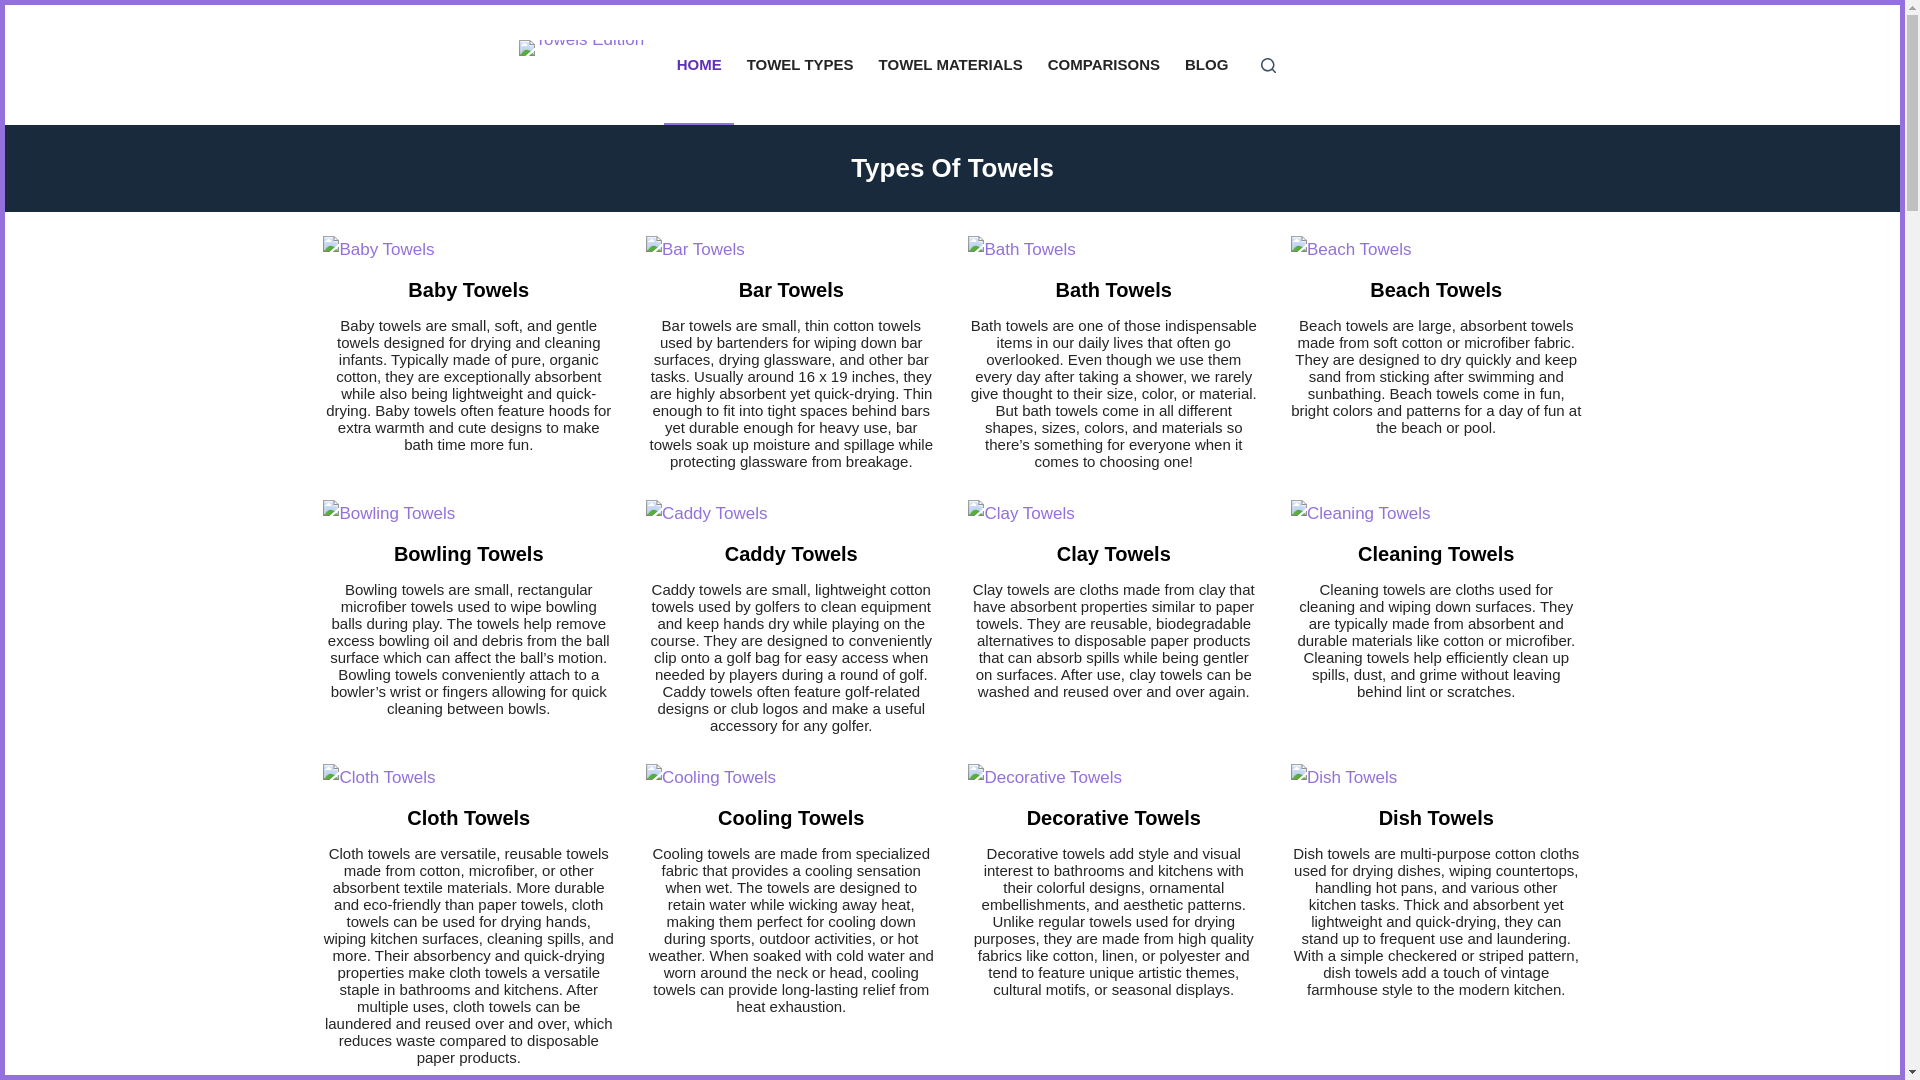 The image size is (1920, 1080). I want to click on Beach Towels, so click(1436, 290).